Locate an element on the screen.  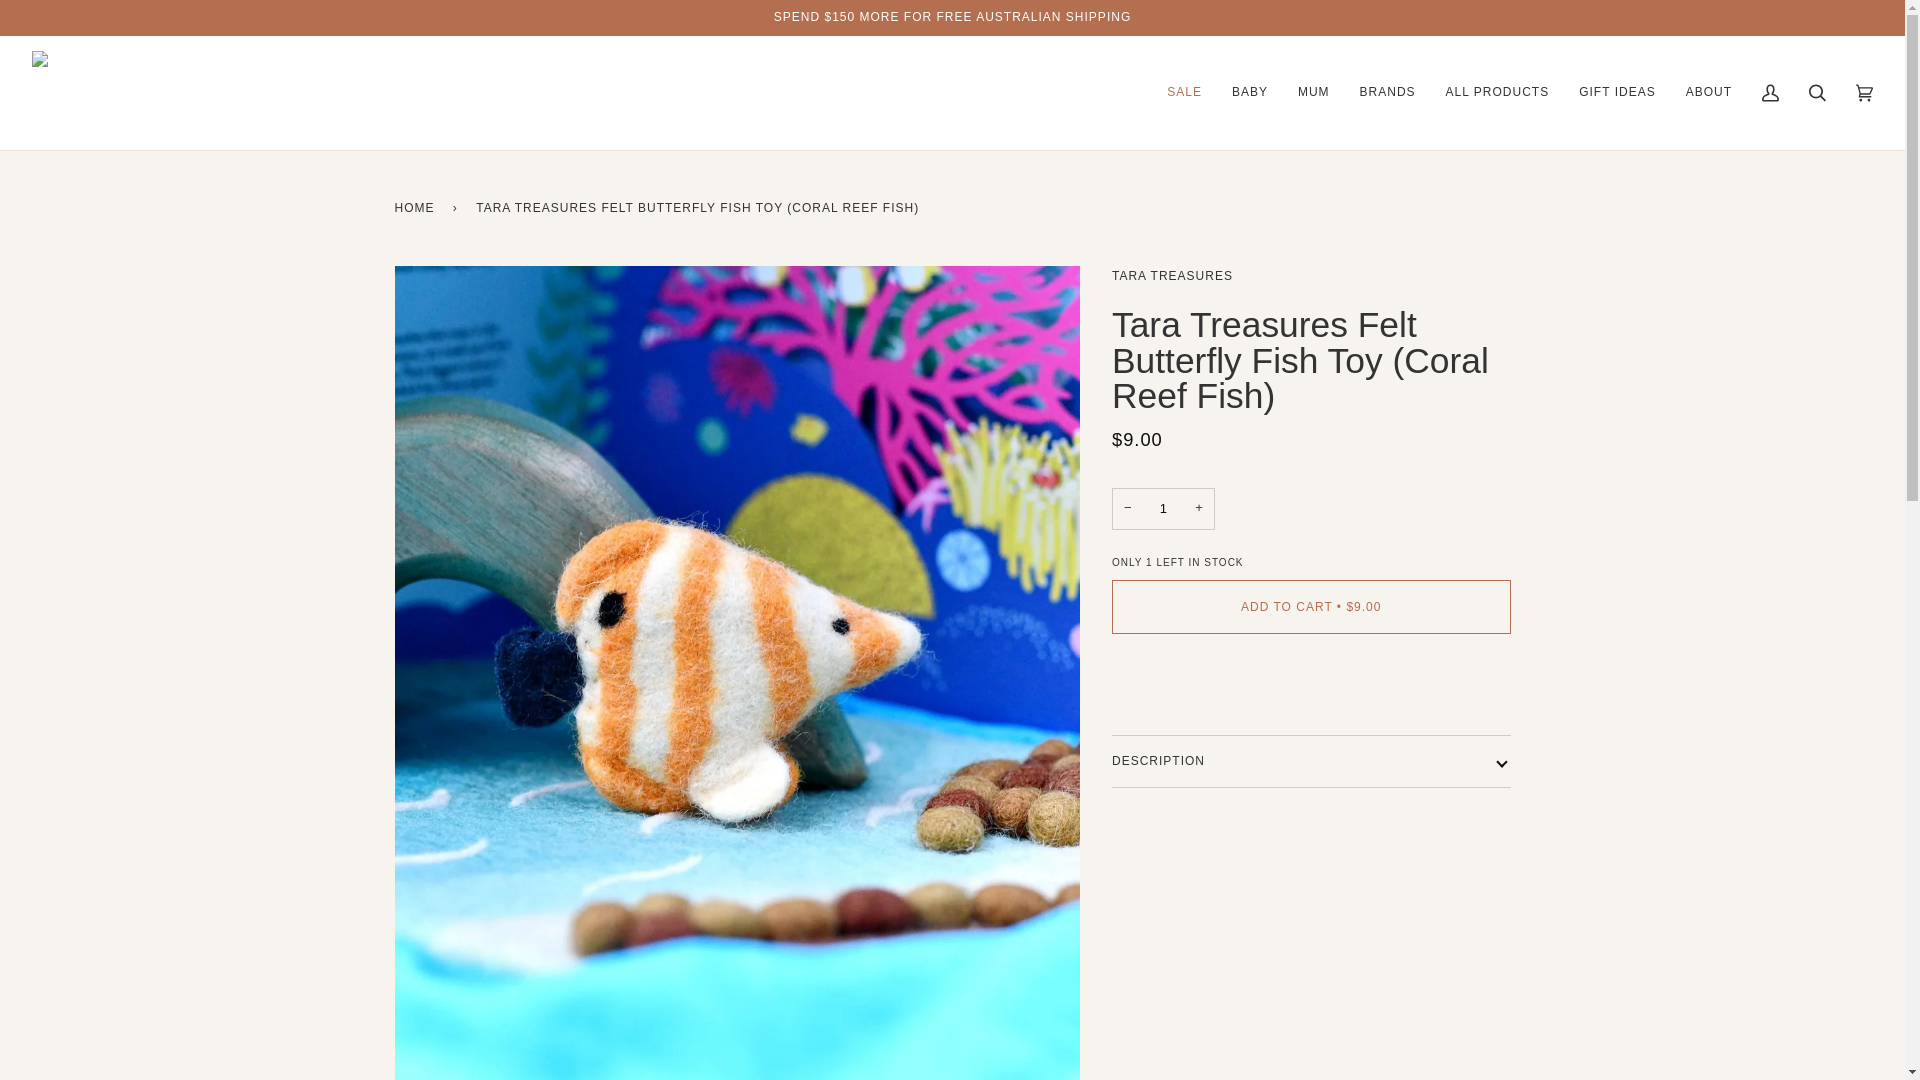
1 is located at coordinates (1163, 510).